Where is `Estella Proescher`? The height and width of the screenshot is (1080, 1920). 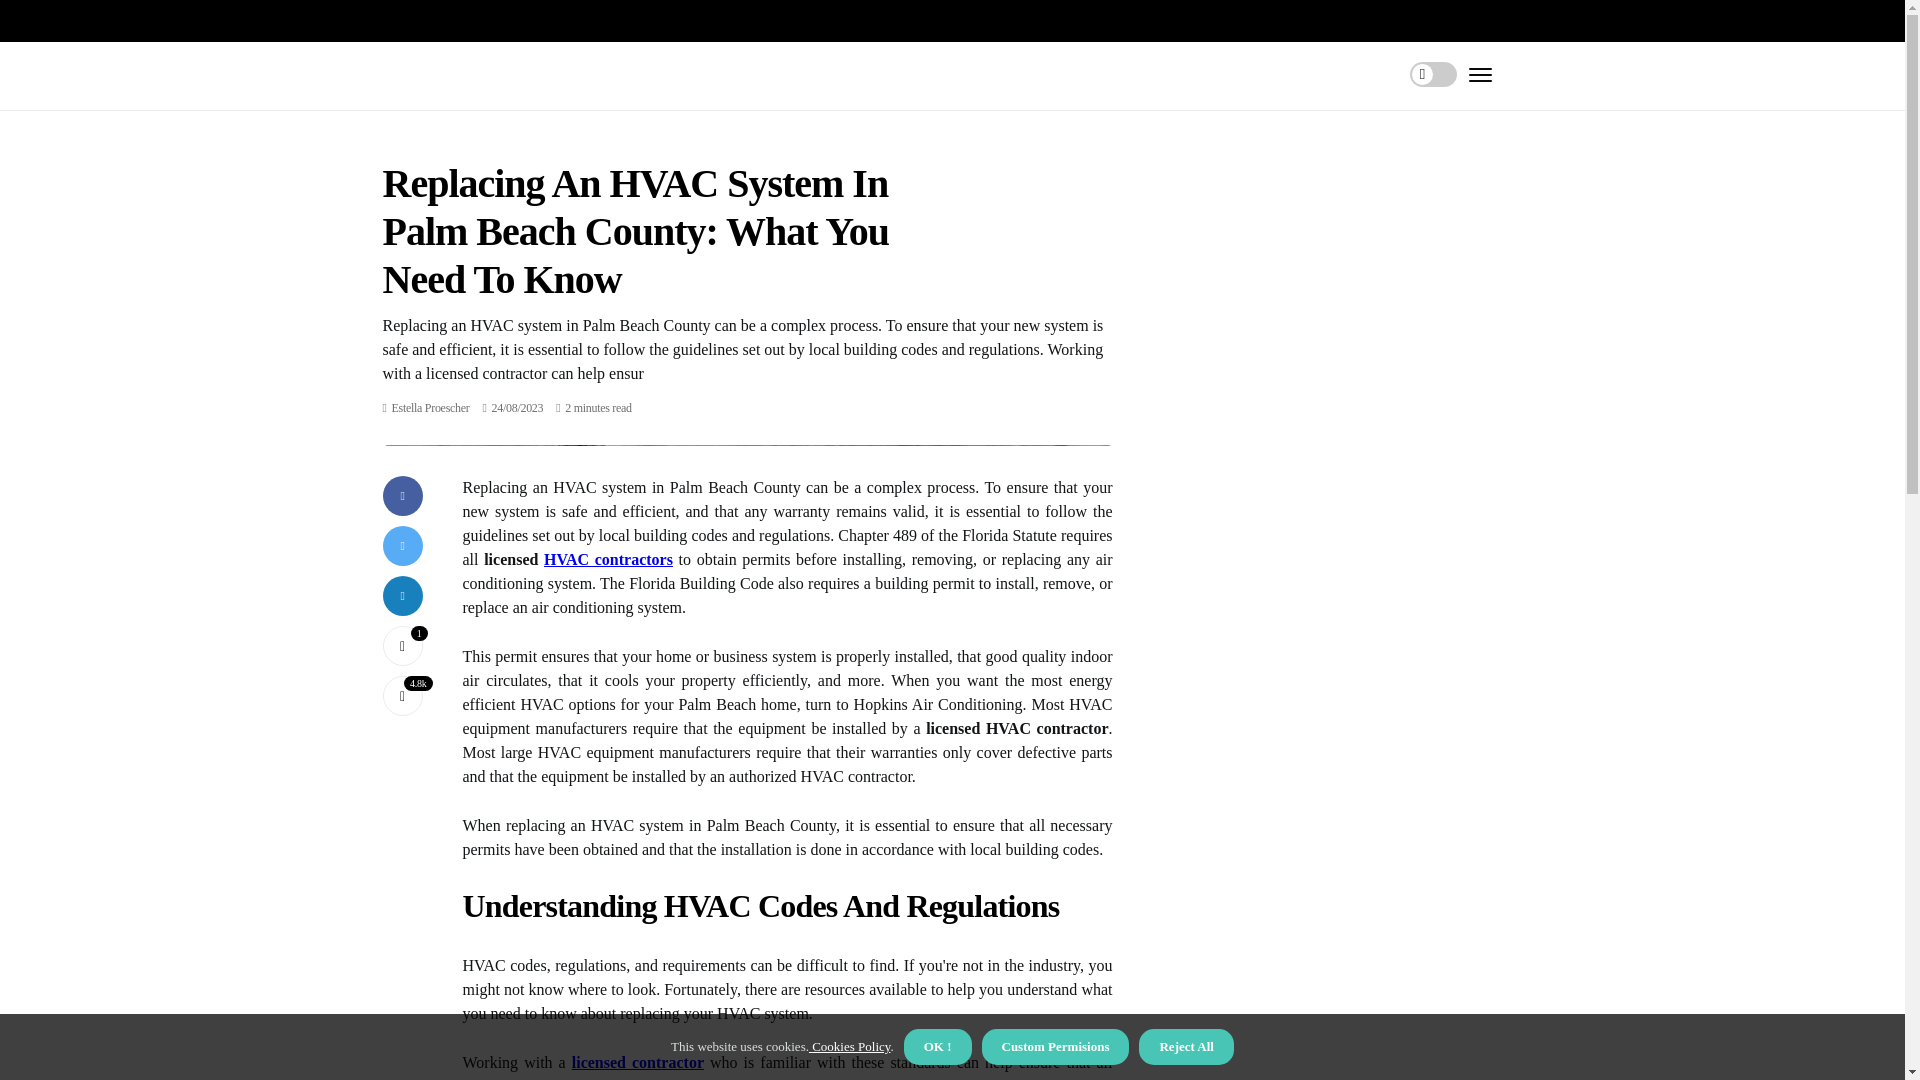
Estella Proescher is located at coordinates (430, 407).